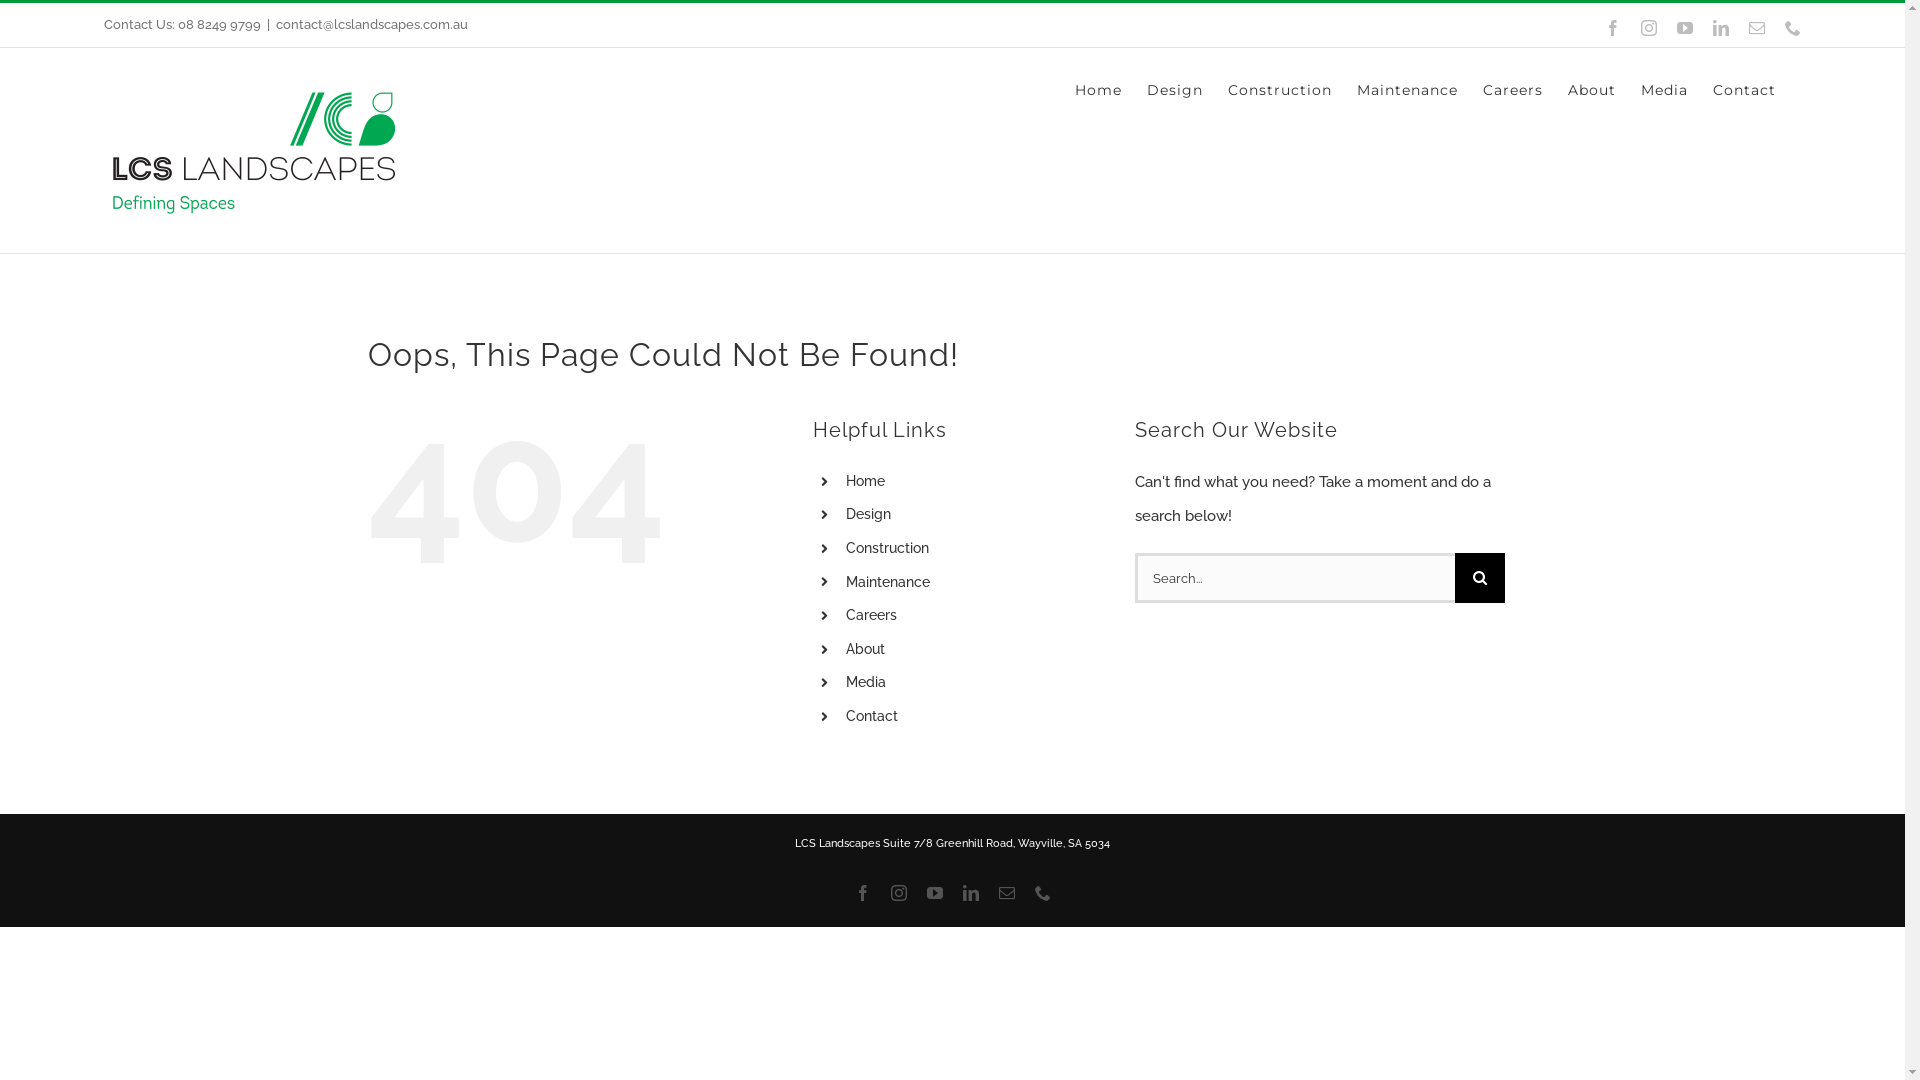  I want to click on Media, so click(1664, 90).